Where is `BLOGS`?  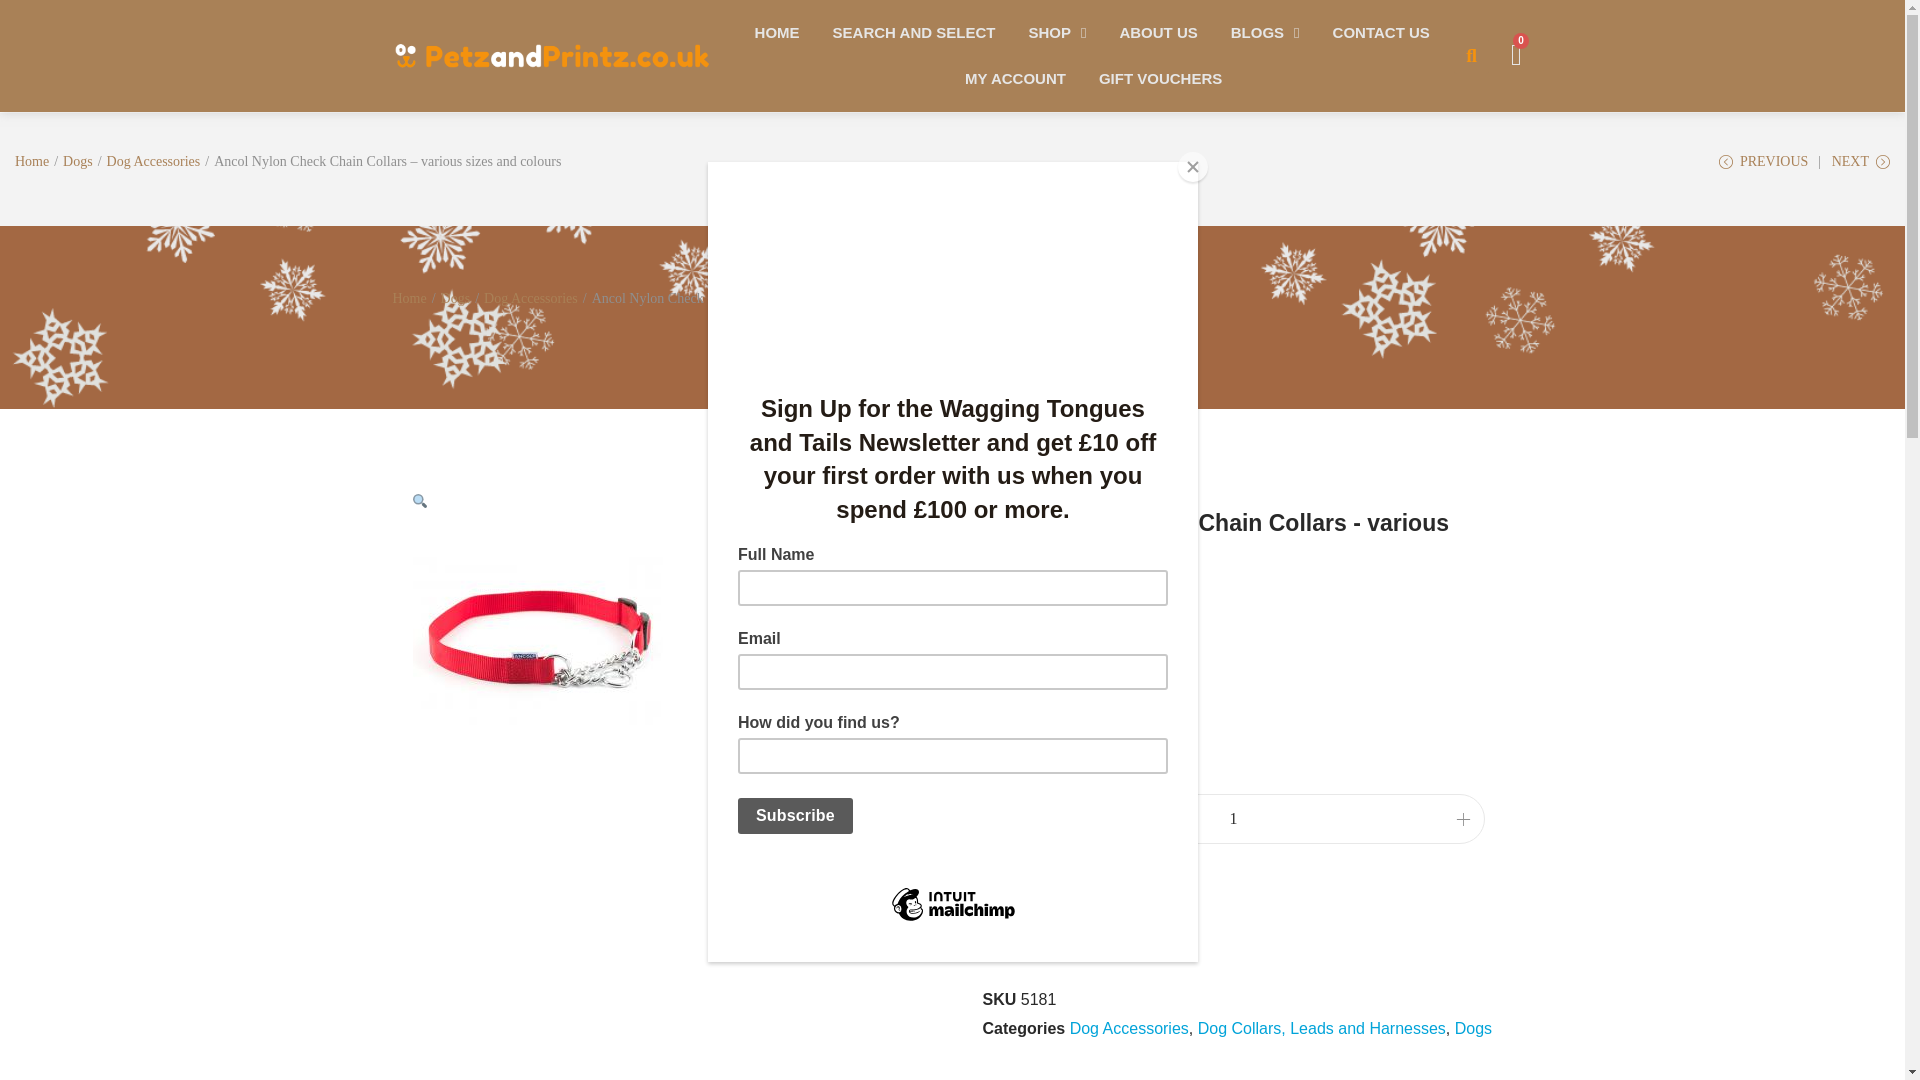 BLOGS is located at coordinates (1265, 32).